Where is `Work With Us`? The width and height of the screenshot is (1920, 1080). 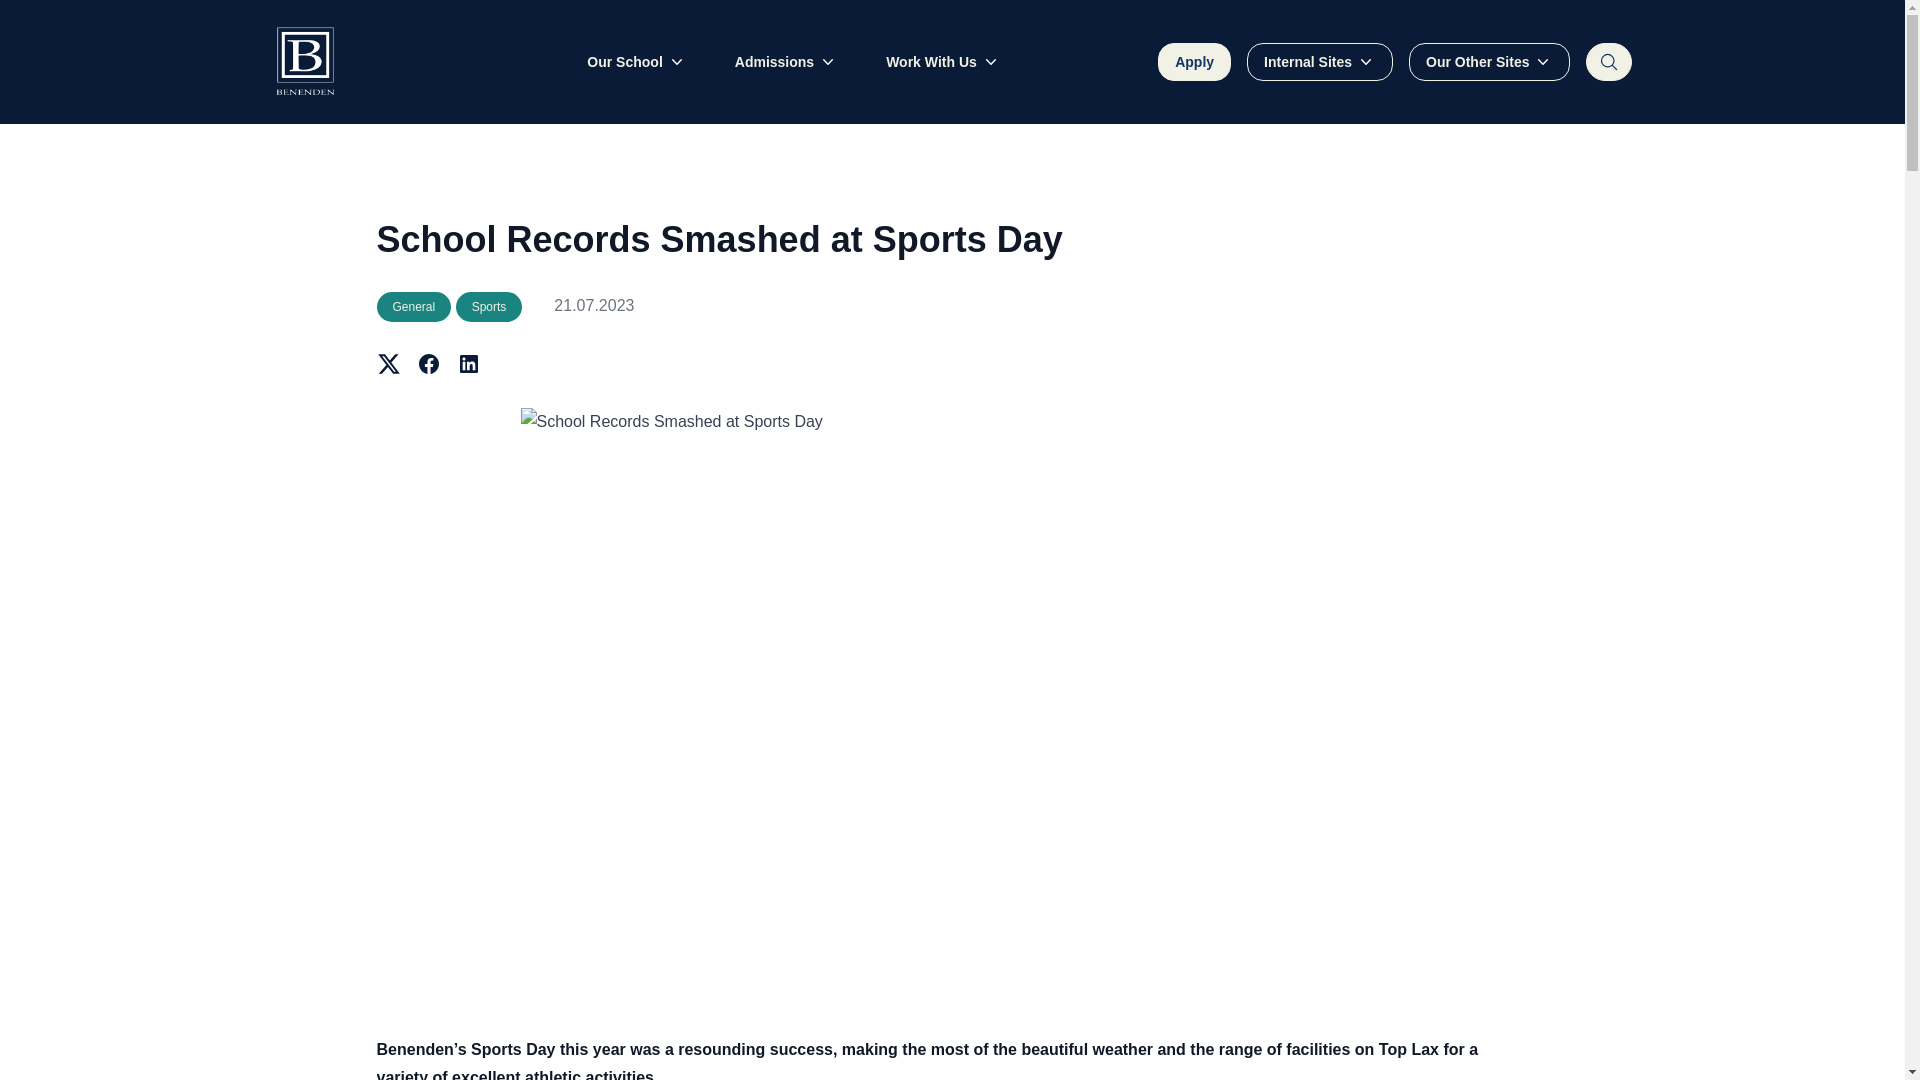 Work With Us is located at coordinates (942, 62).